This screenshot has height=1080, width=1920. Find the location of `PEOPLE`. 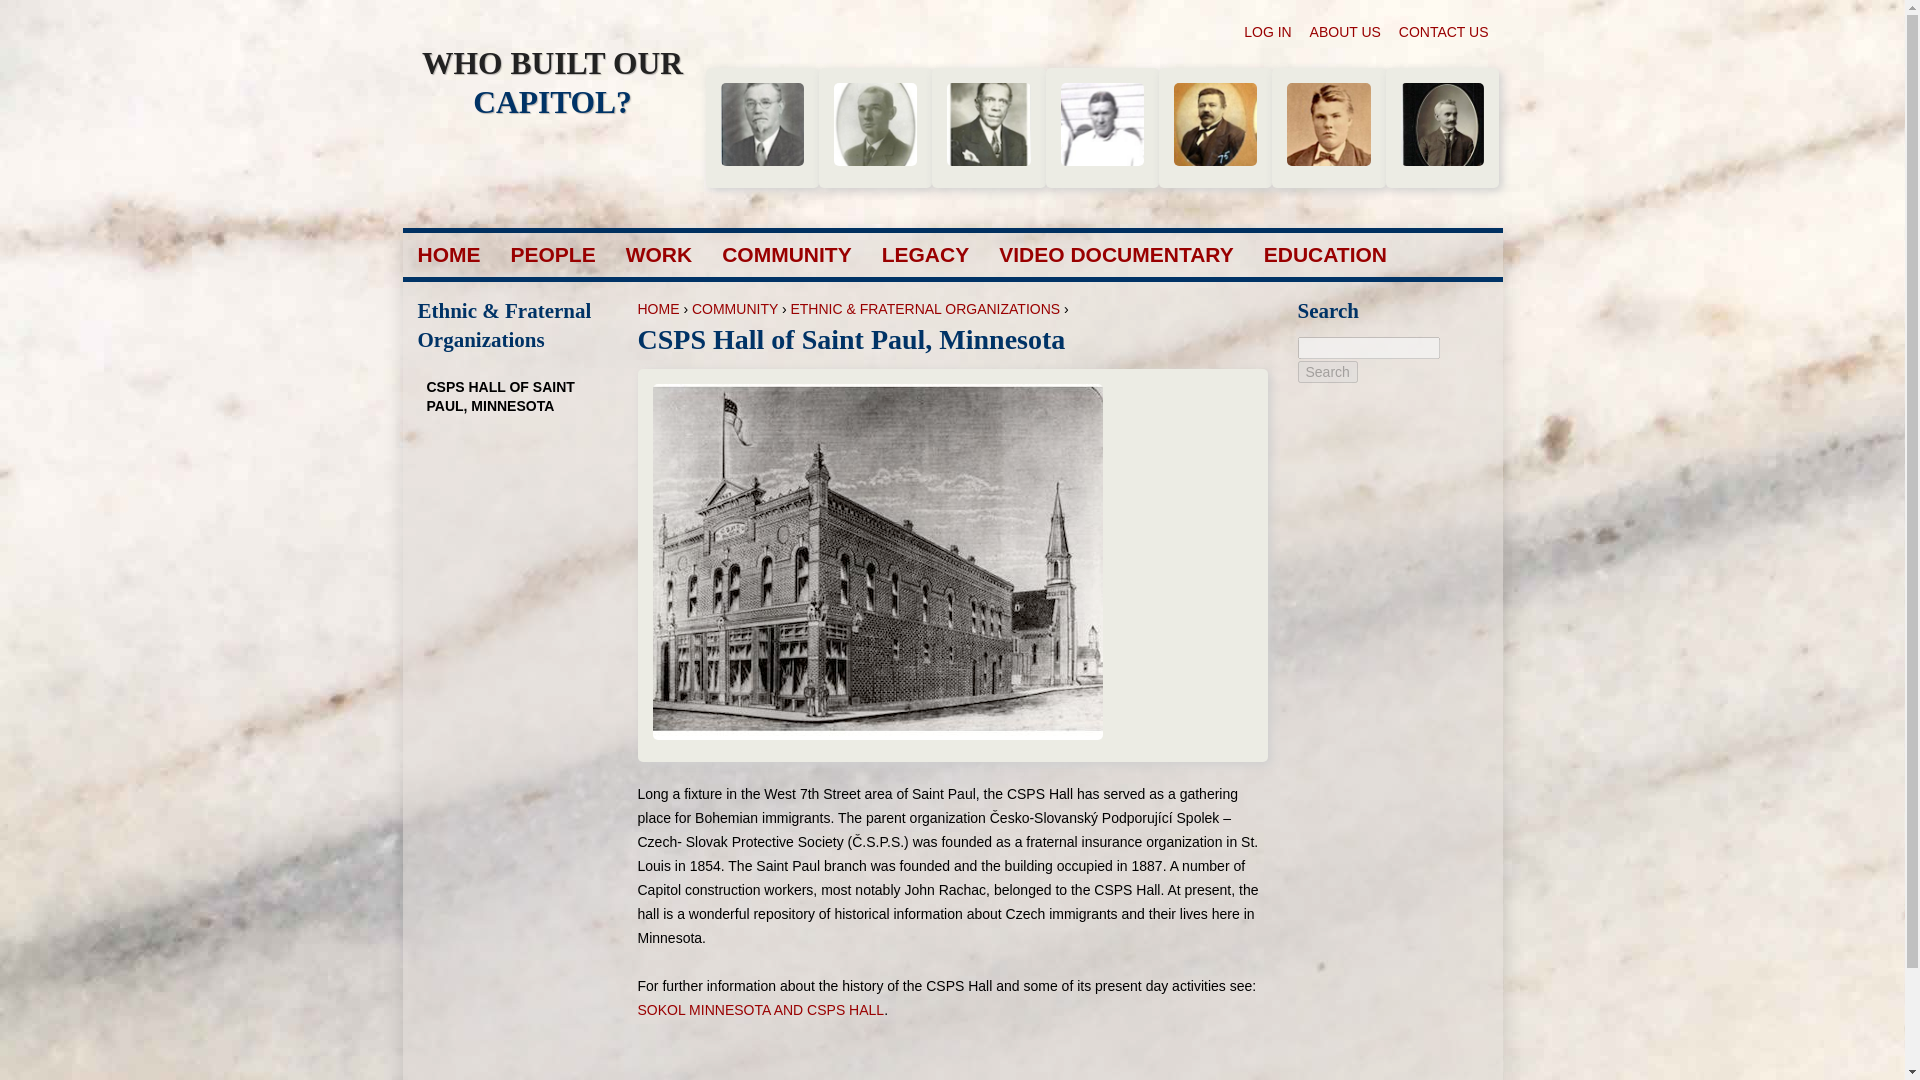

PEOPLE is located at coordinates (552, 254).